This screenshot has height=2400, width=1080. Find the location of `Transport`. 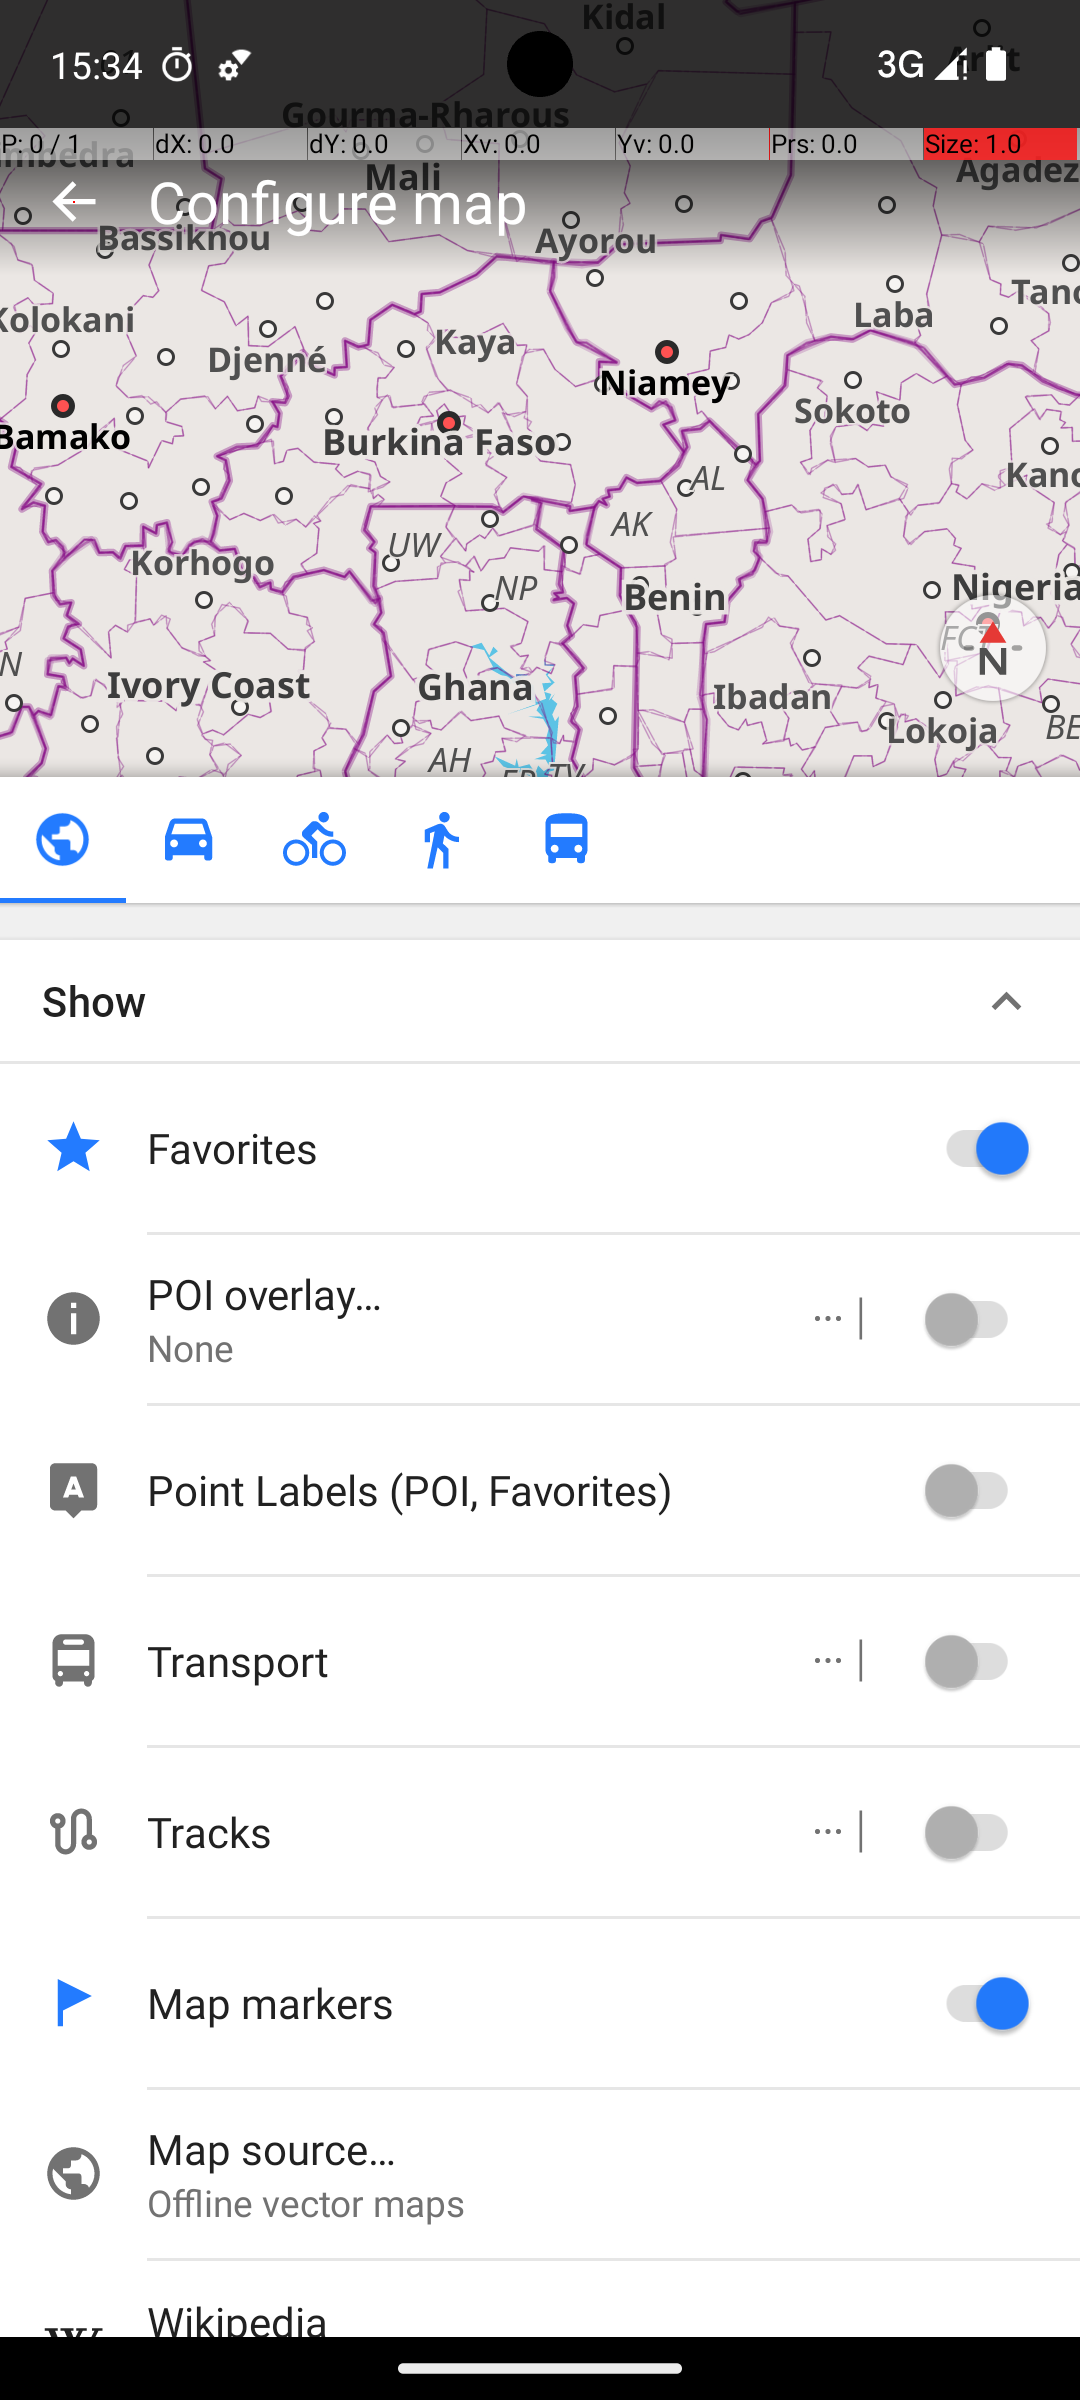

Transport is located at coordinates (456, 1660).